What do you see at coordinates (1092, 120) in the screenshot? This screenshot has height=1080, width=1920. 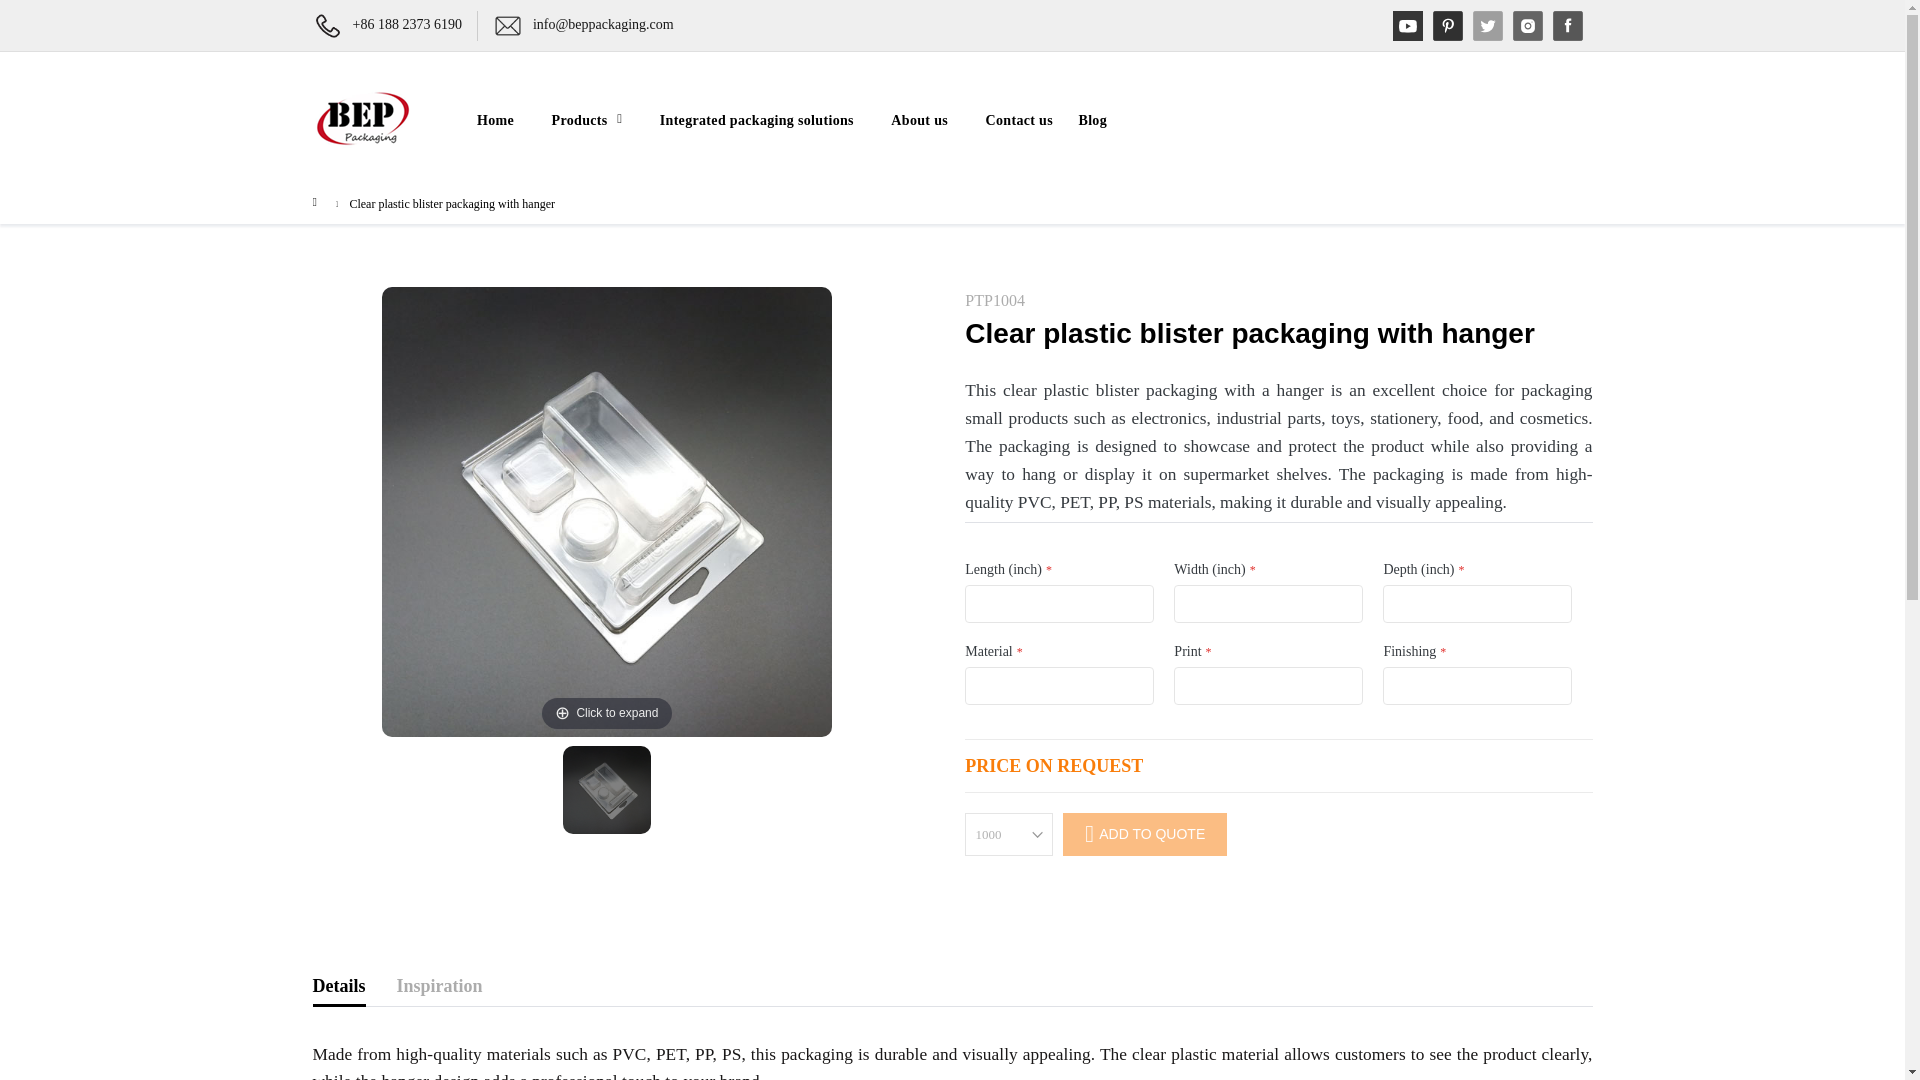 I see `Blog` at bounding box center [1092, 120].